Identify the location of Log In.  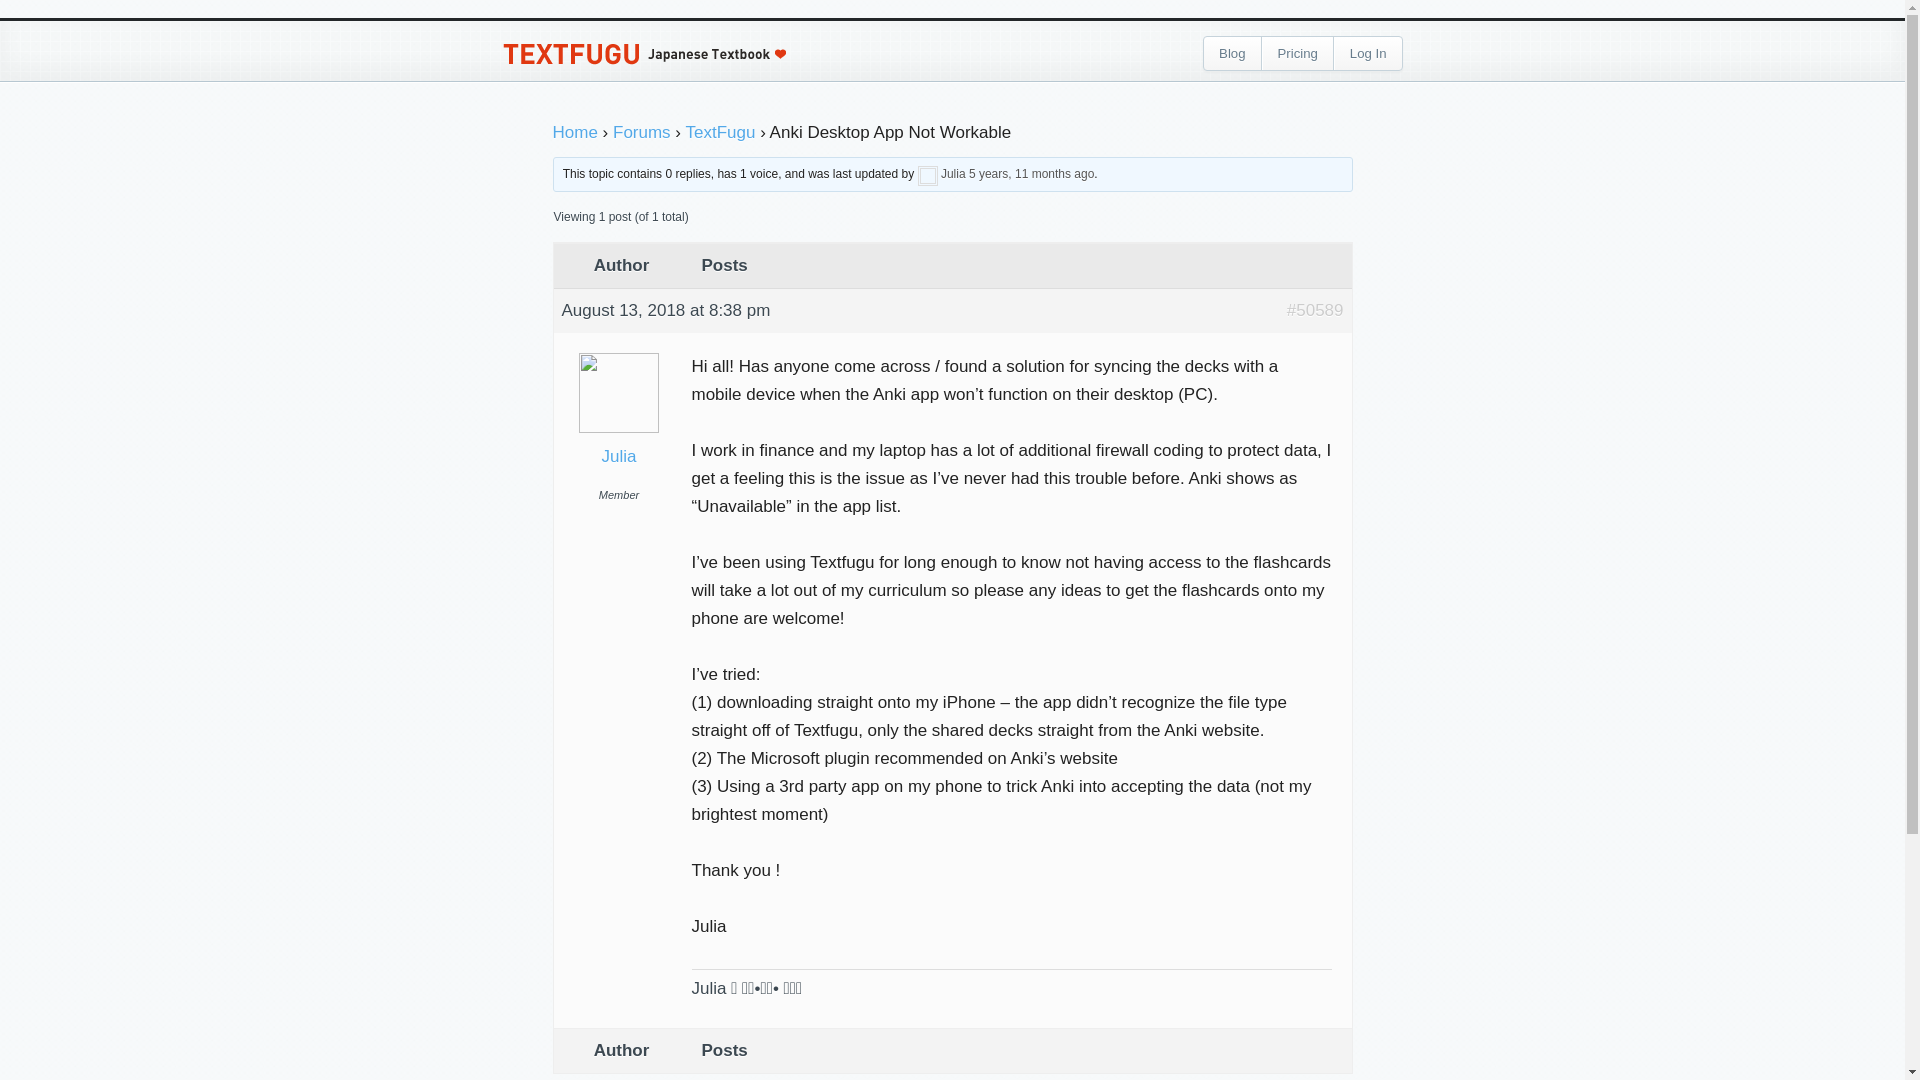
(1368, 54).